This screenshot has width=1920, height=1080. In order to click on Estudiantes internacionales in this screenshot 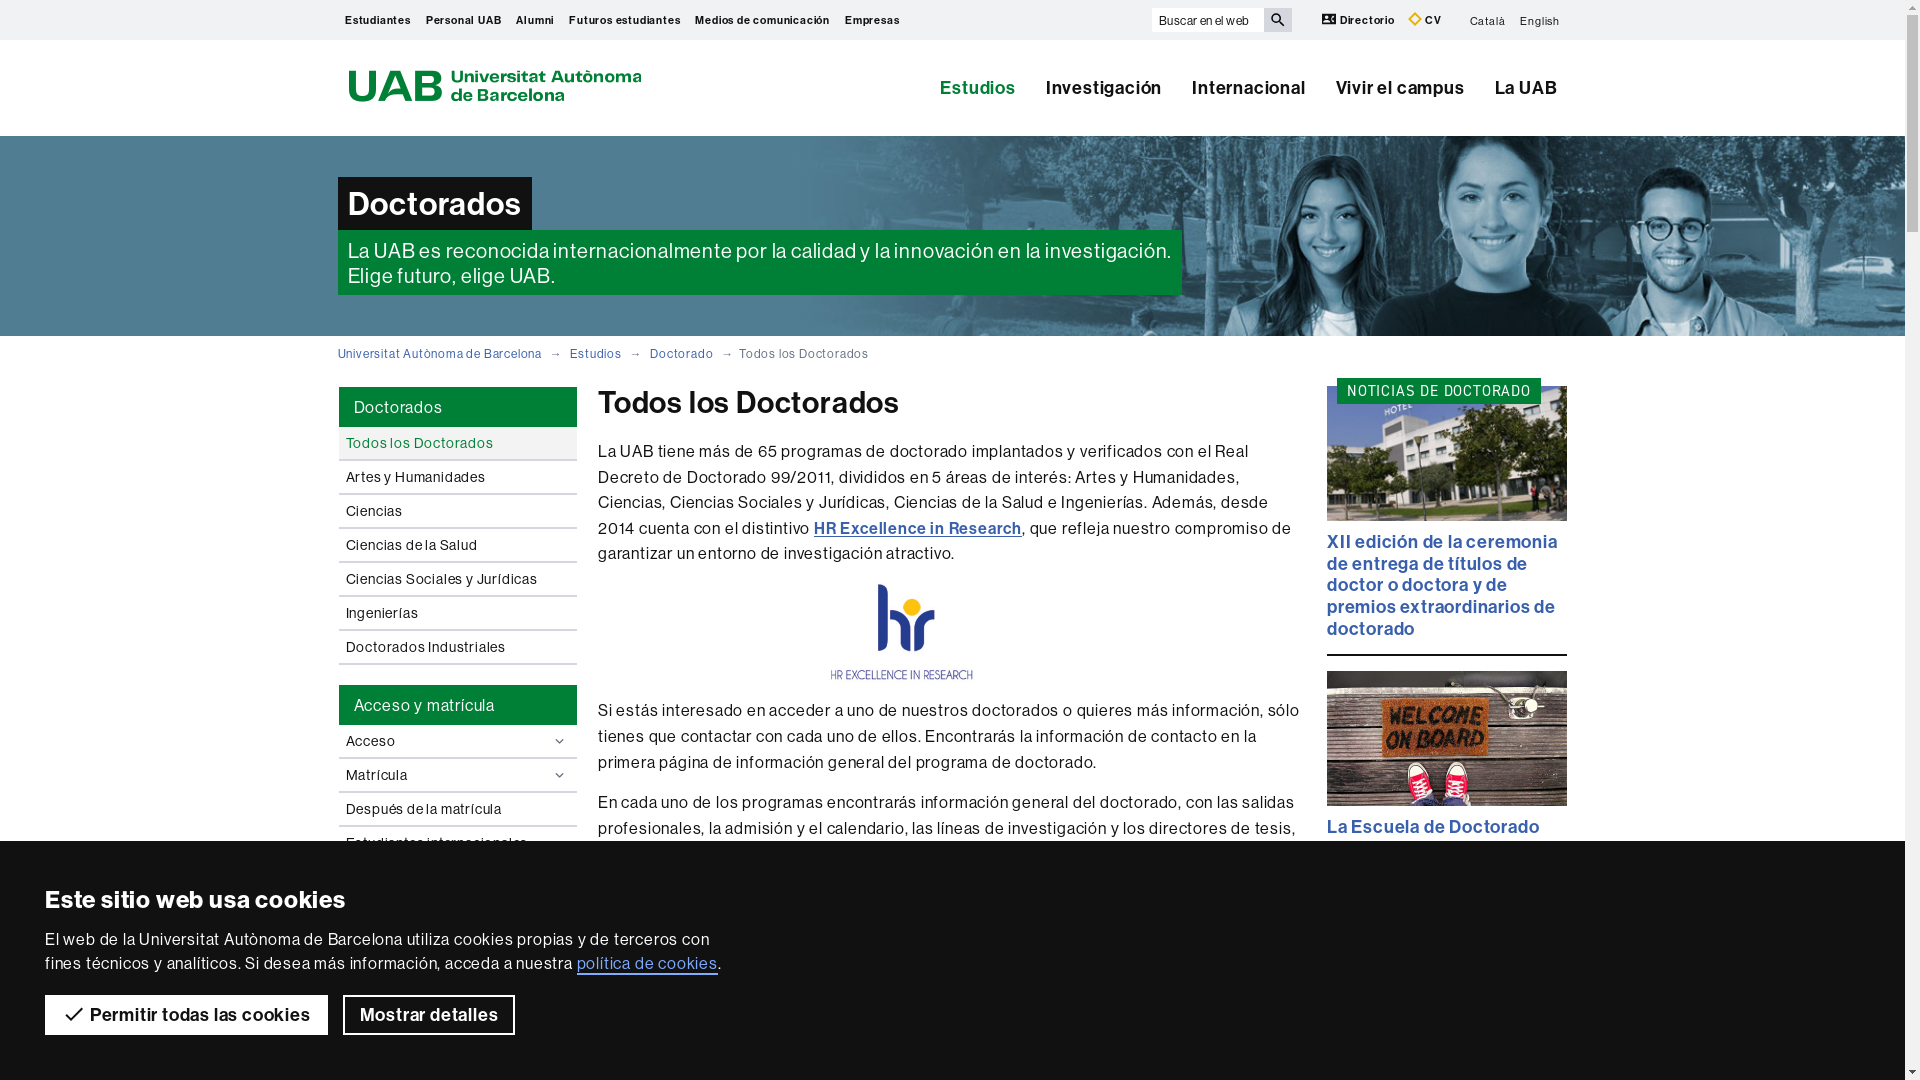, I will do `click(457, 843)`.